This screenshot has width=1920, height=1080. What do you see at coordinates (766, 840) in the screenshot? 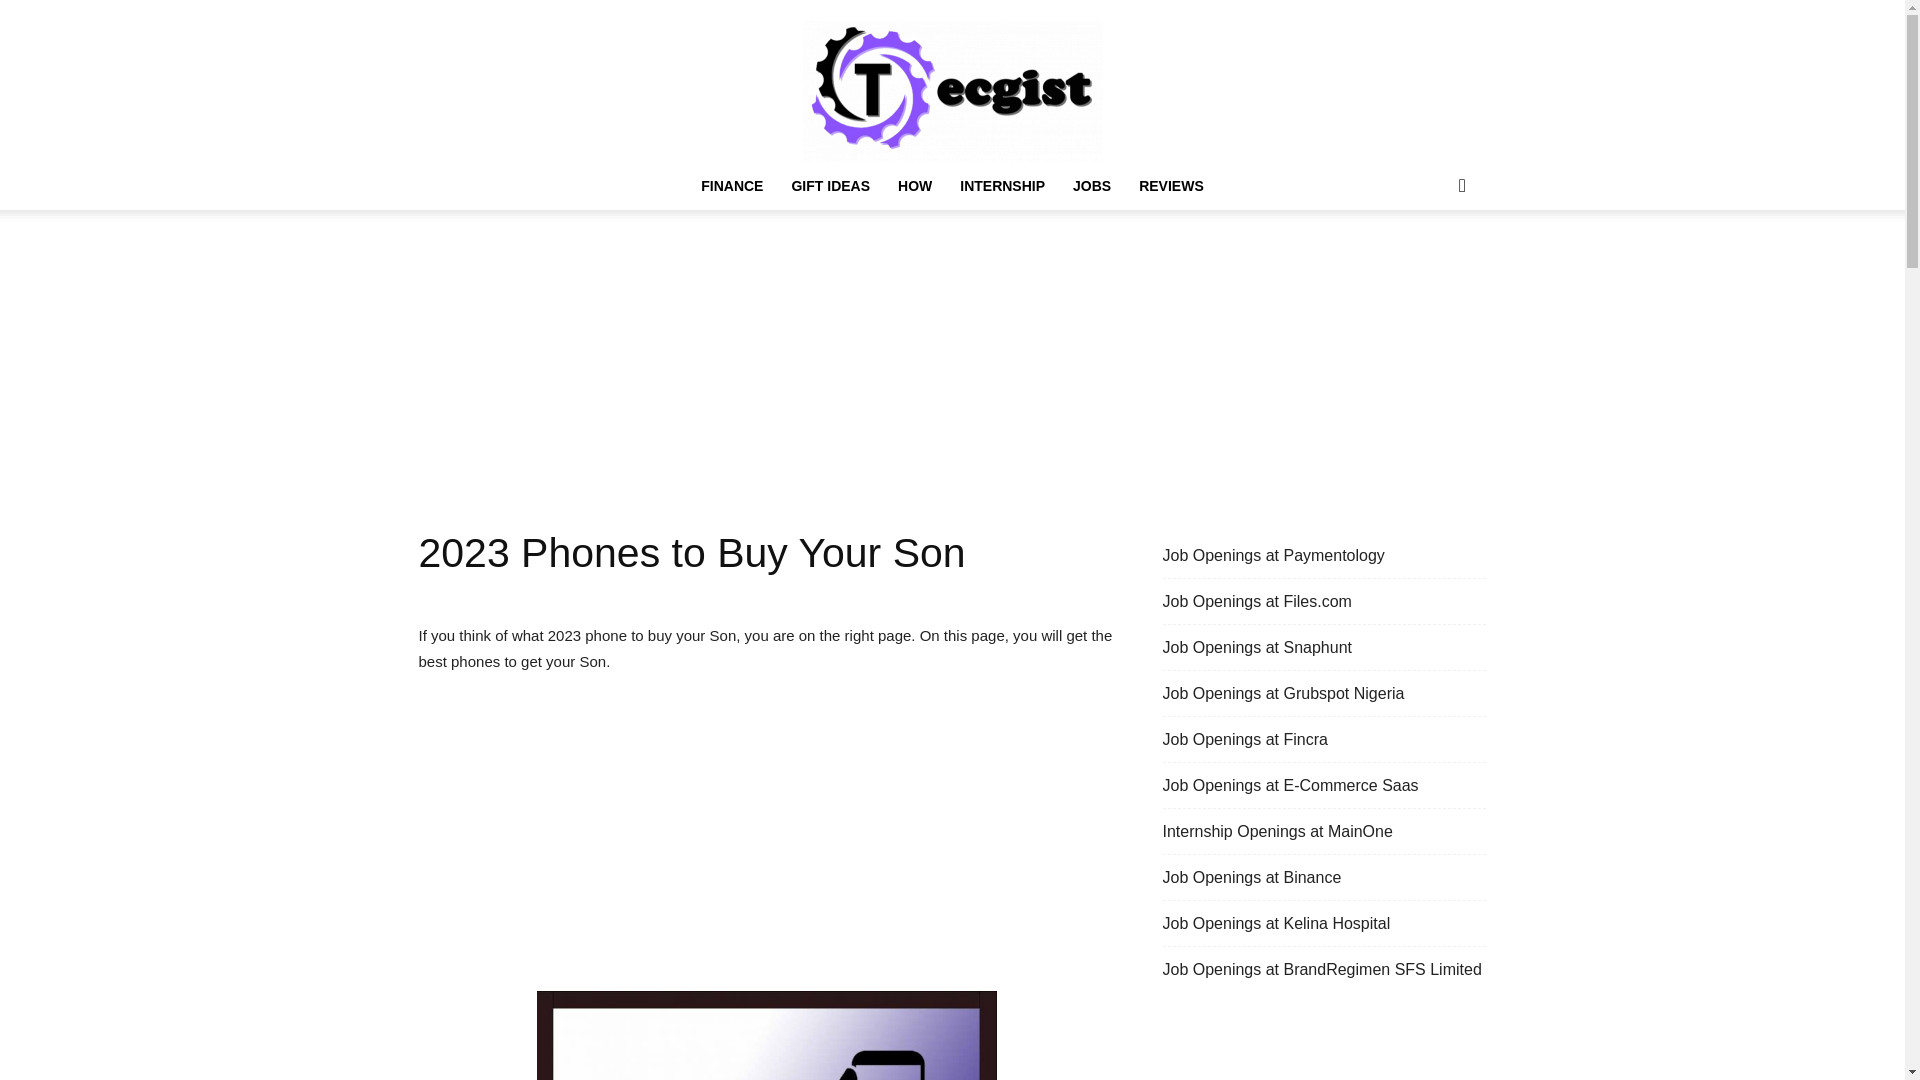
I see `Advertisement` at bounding box center [766, 840].